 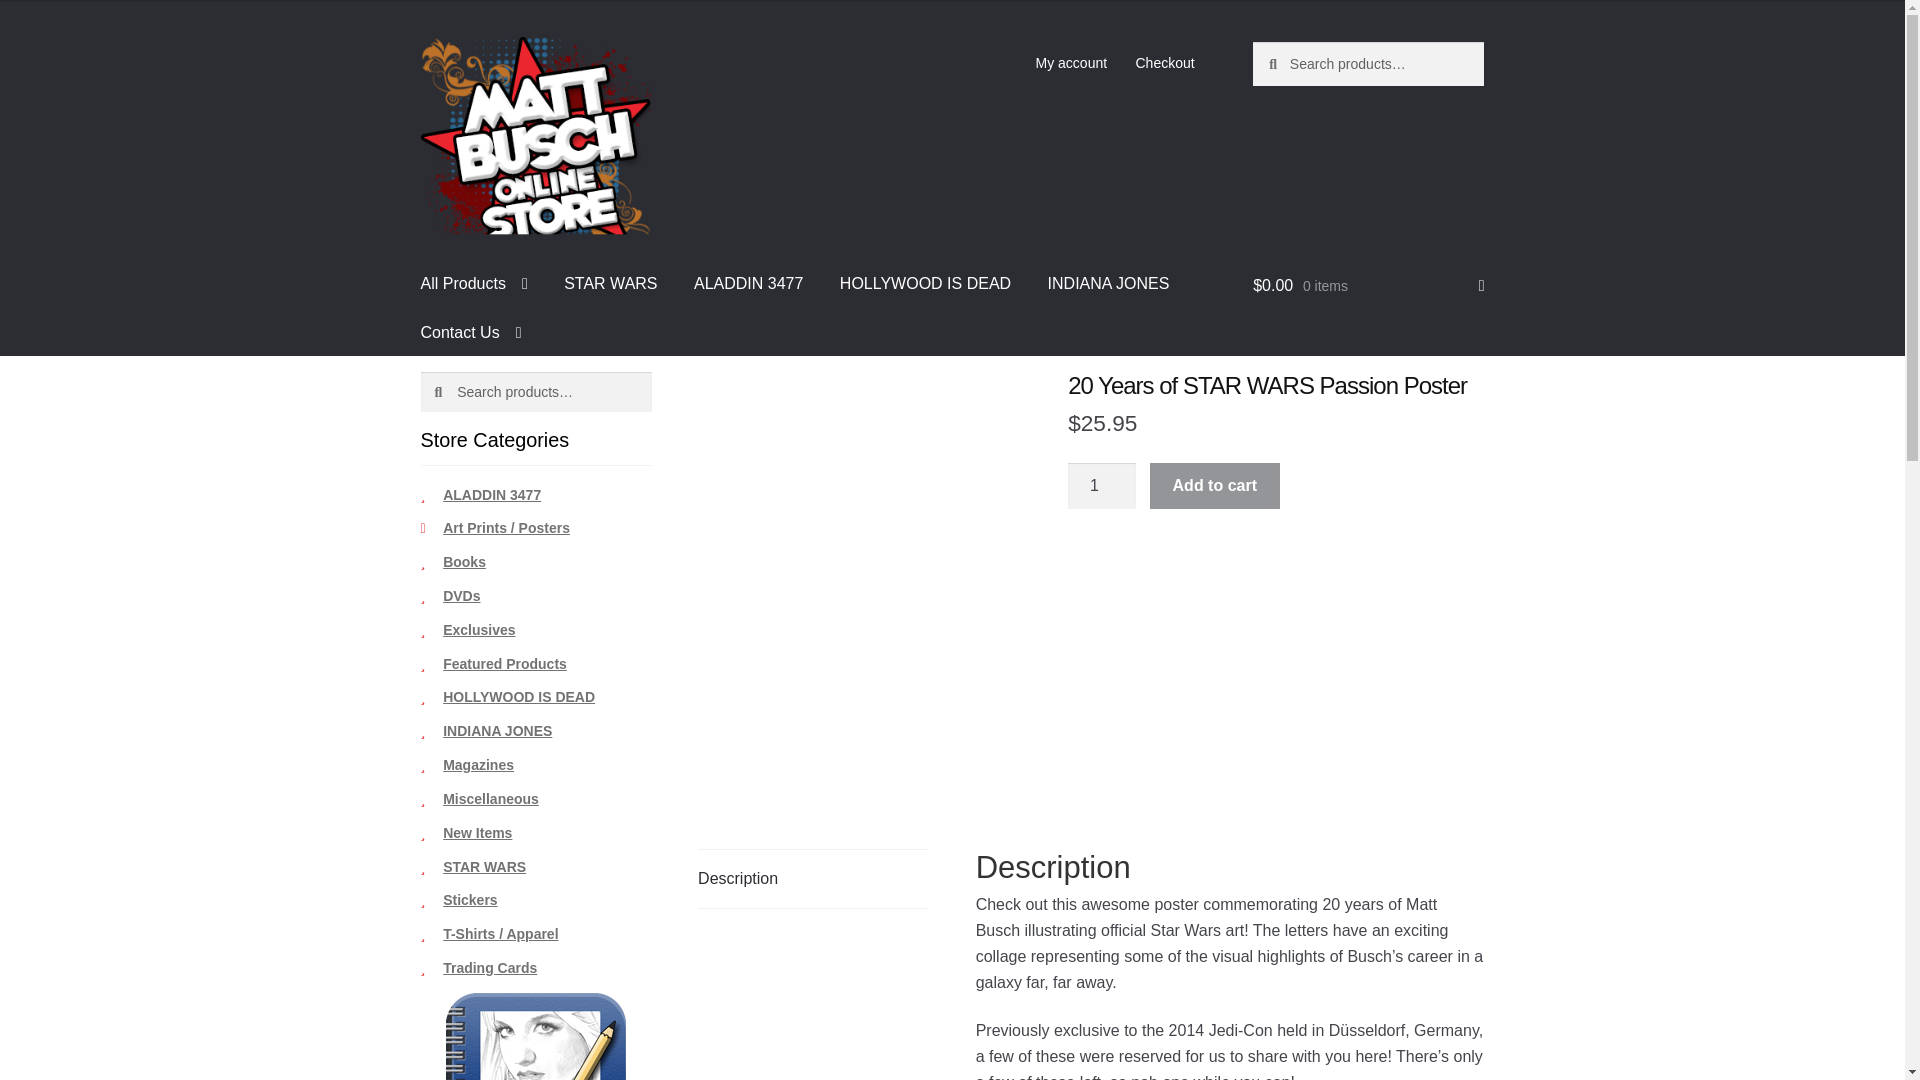 What do you see at coordinates (1109, 281) in the screenshot?
I see `INDIANA JONES` at bounding box center [1109, 281].